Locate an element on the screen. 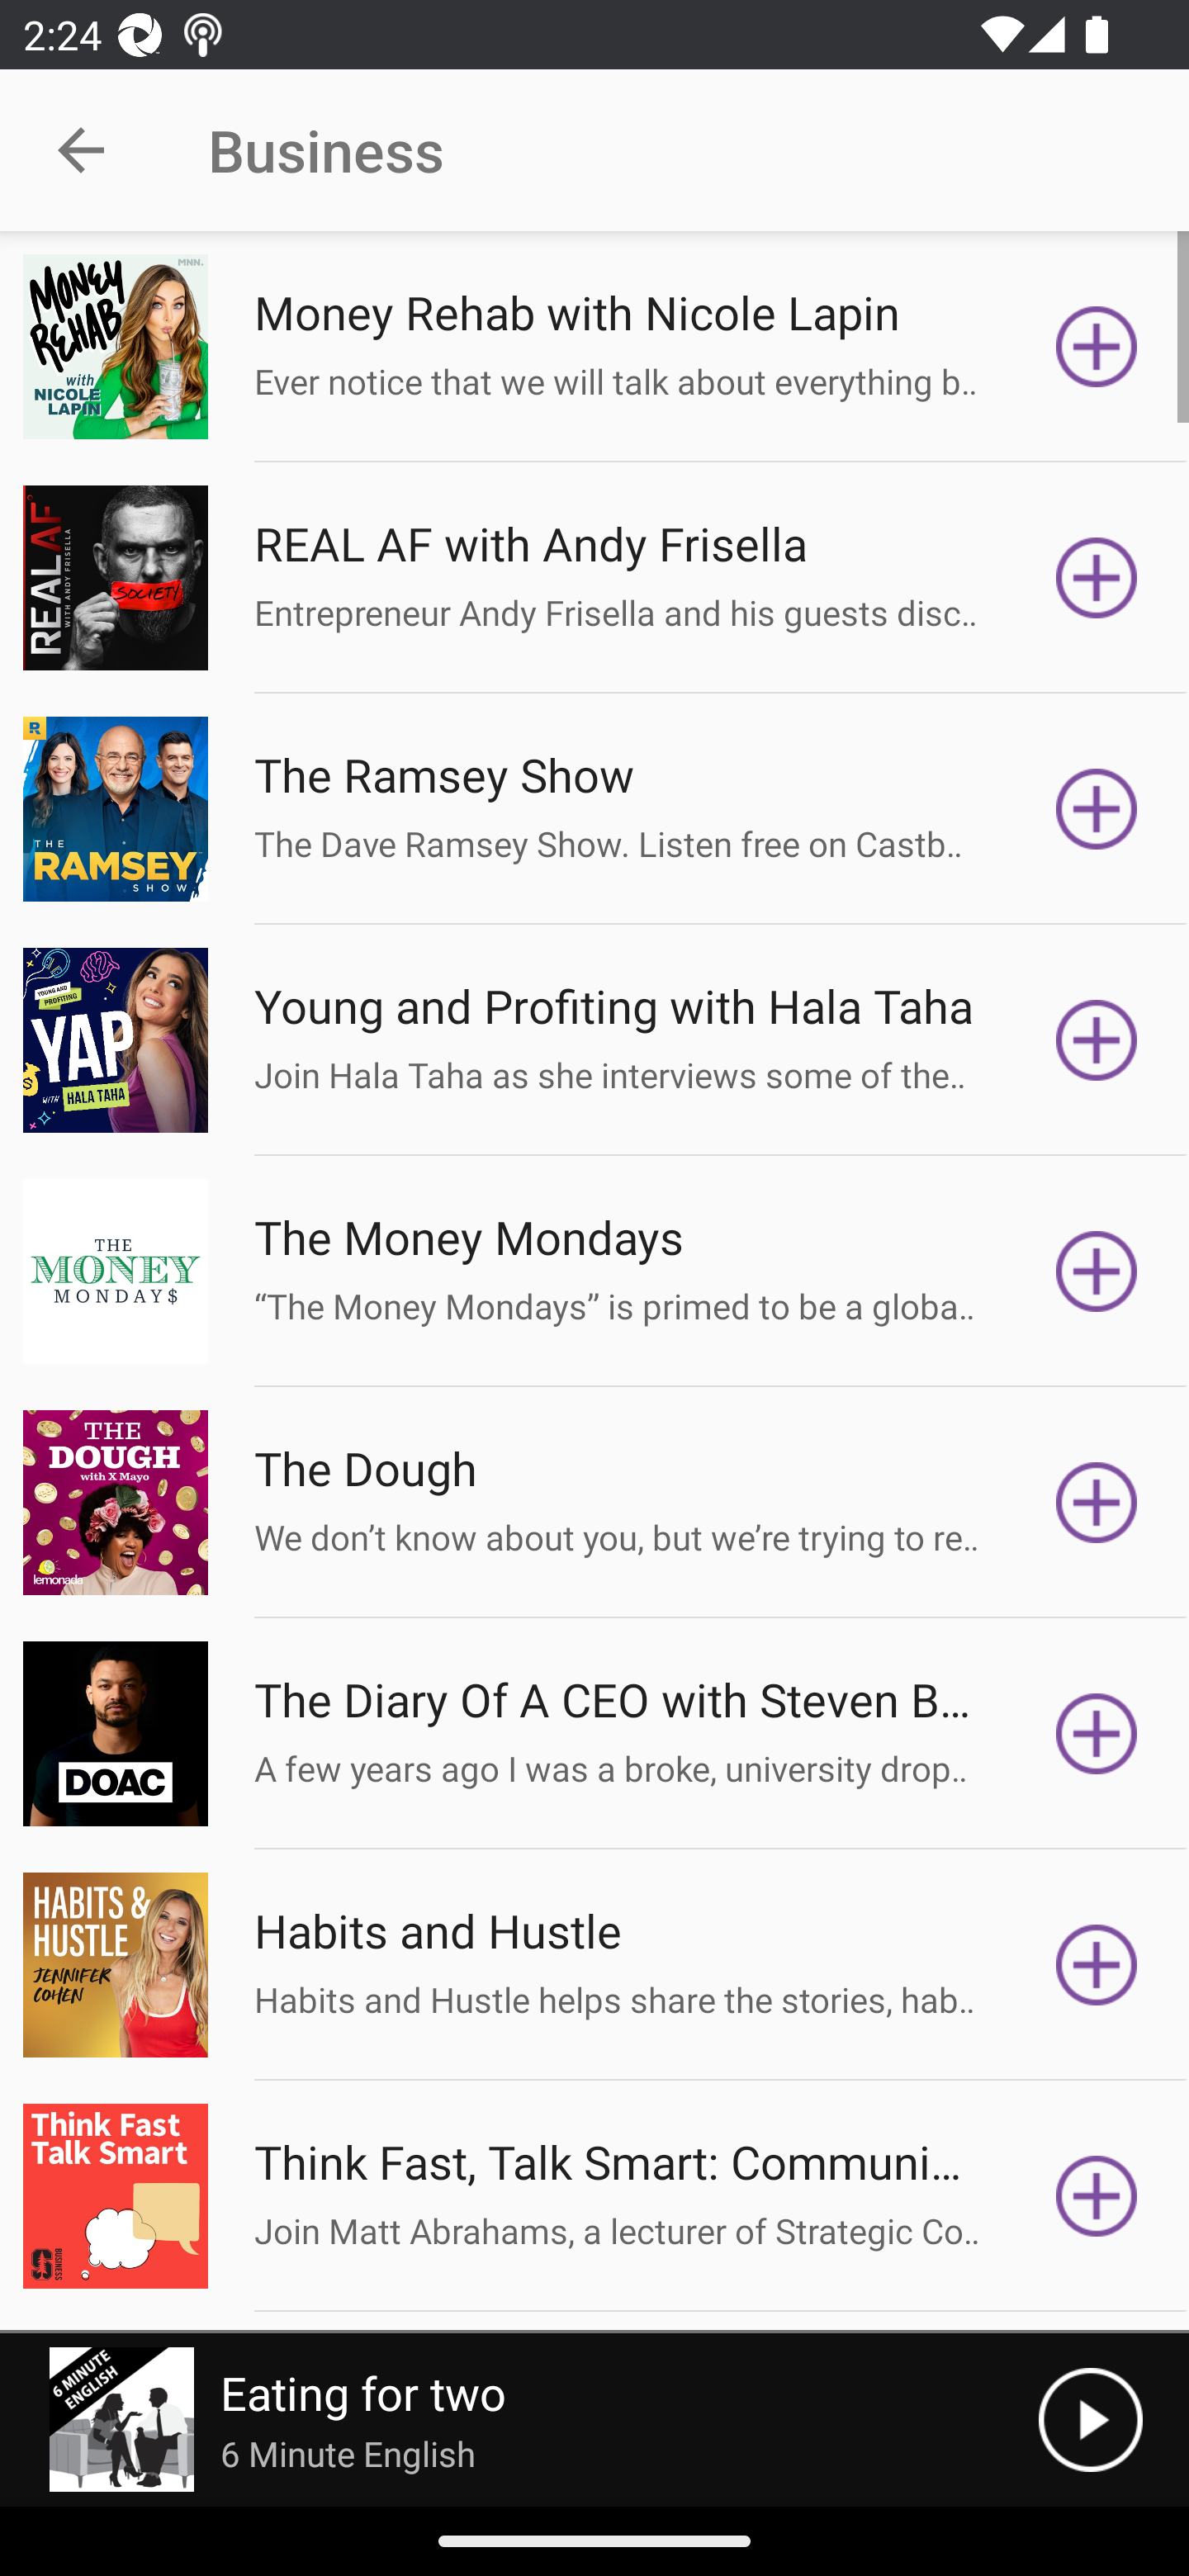  Navigate up is located at coordinates (81, 150).